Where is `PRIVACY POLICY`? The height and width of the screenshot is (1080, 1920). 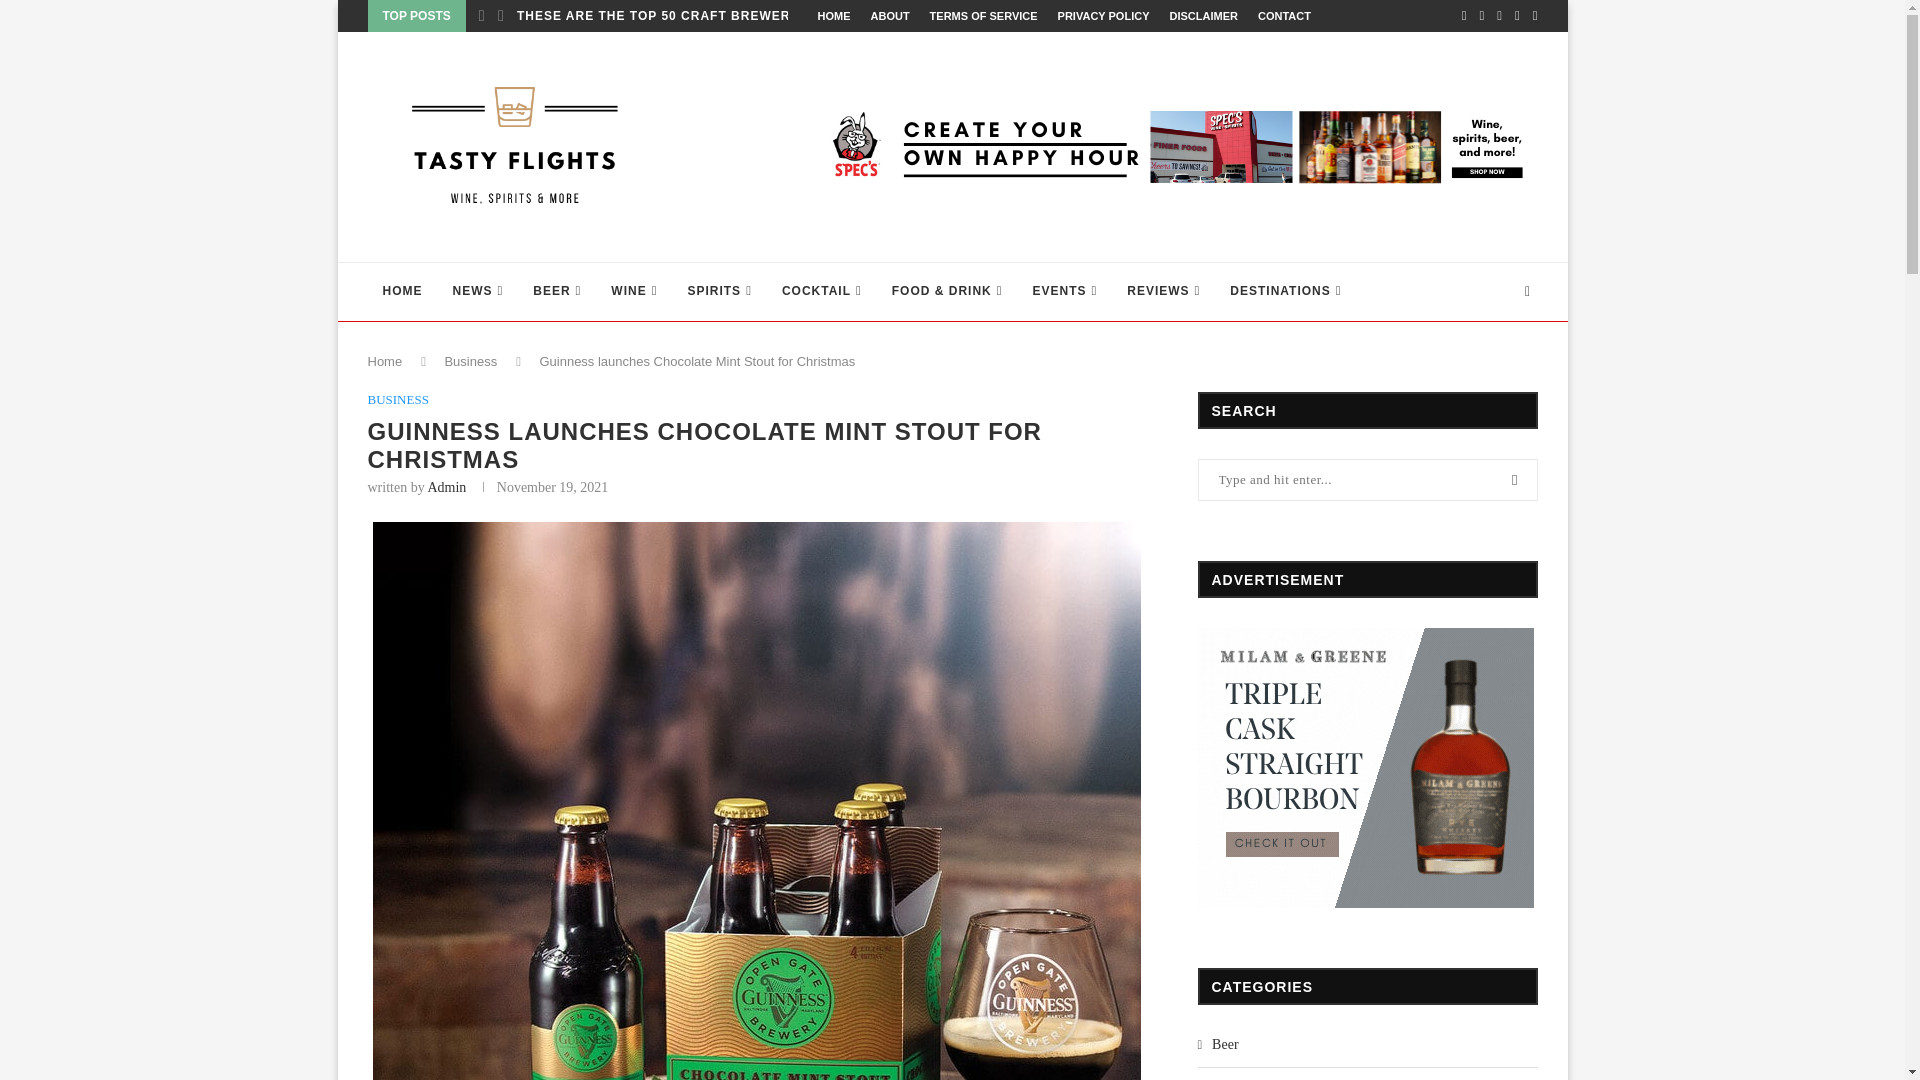 PRIVACY POLICY is located at coordinates (1104, 16).